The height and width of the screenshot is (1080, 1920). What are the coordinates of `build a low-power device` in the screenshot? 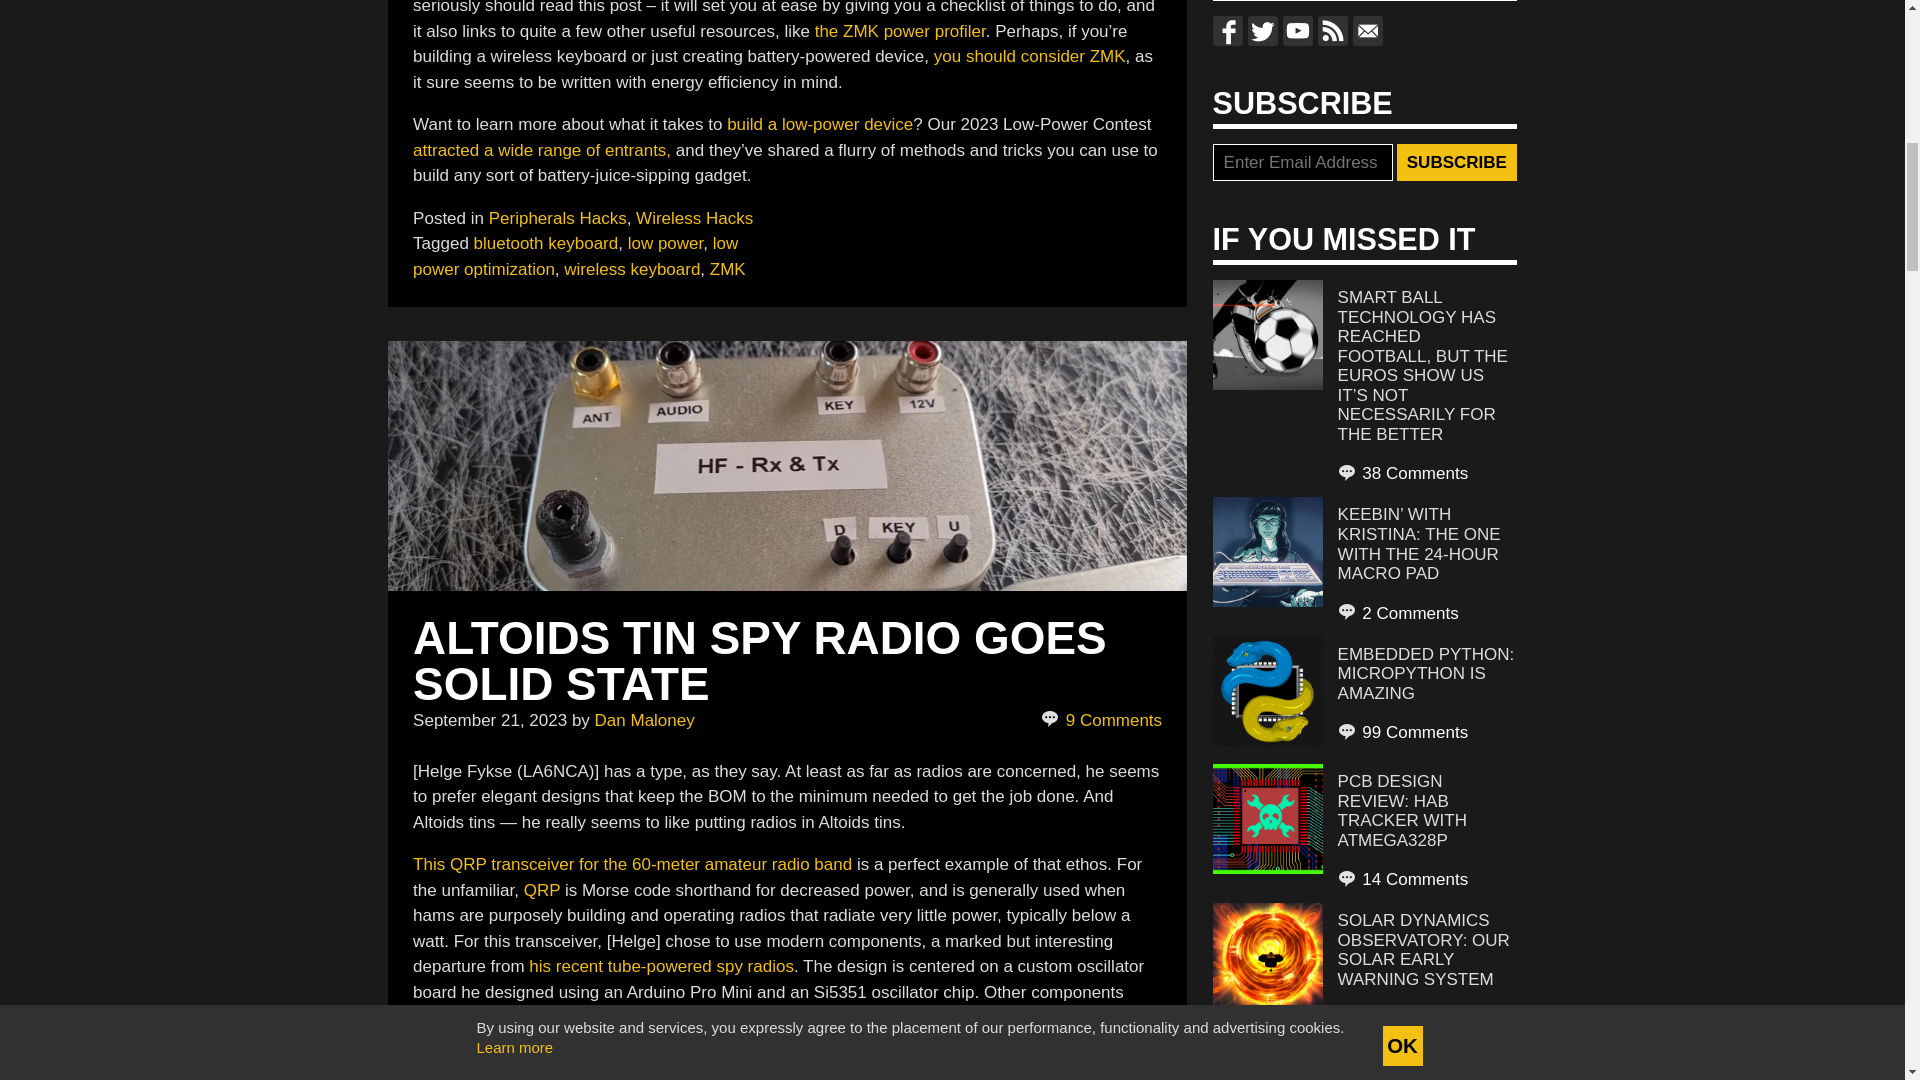 It's located at (820, 124).